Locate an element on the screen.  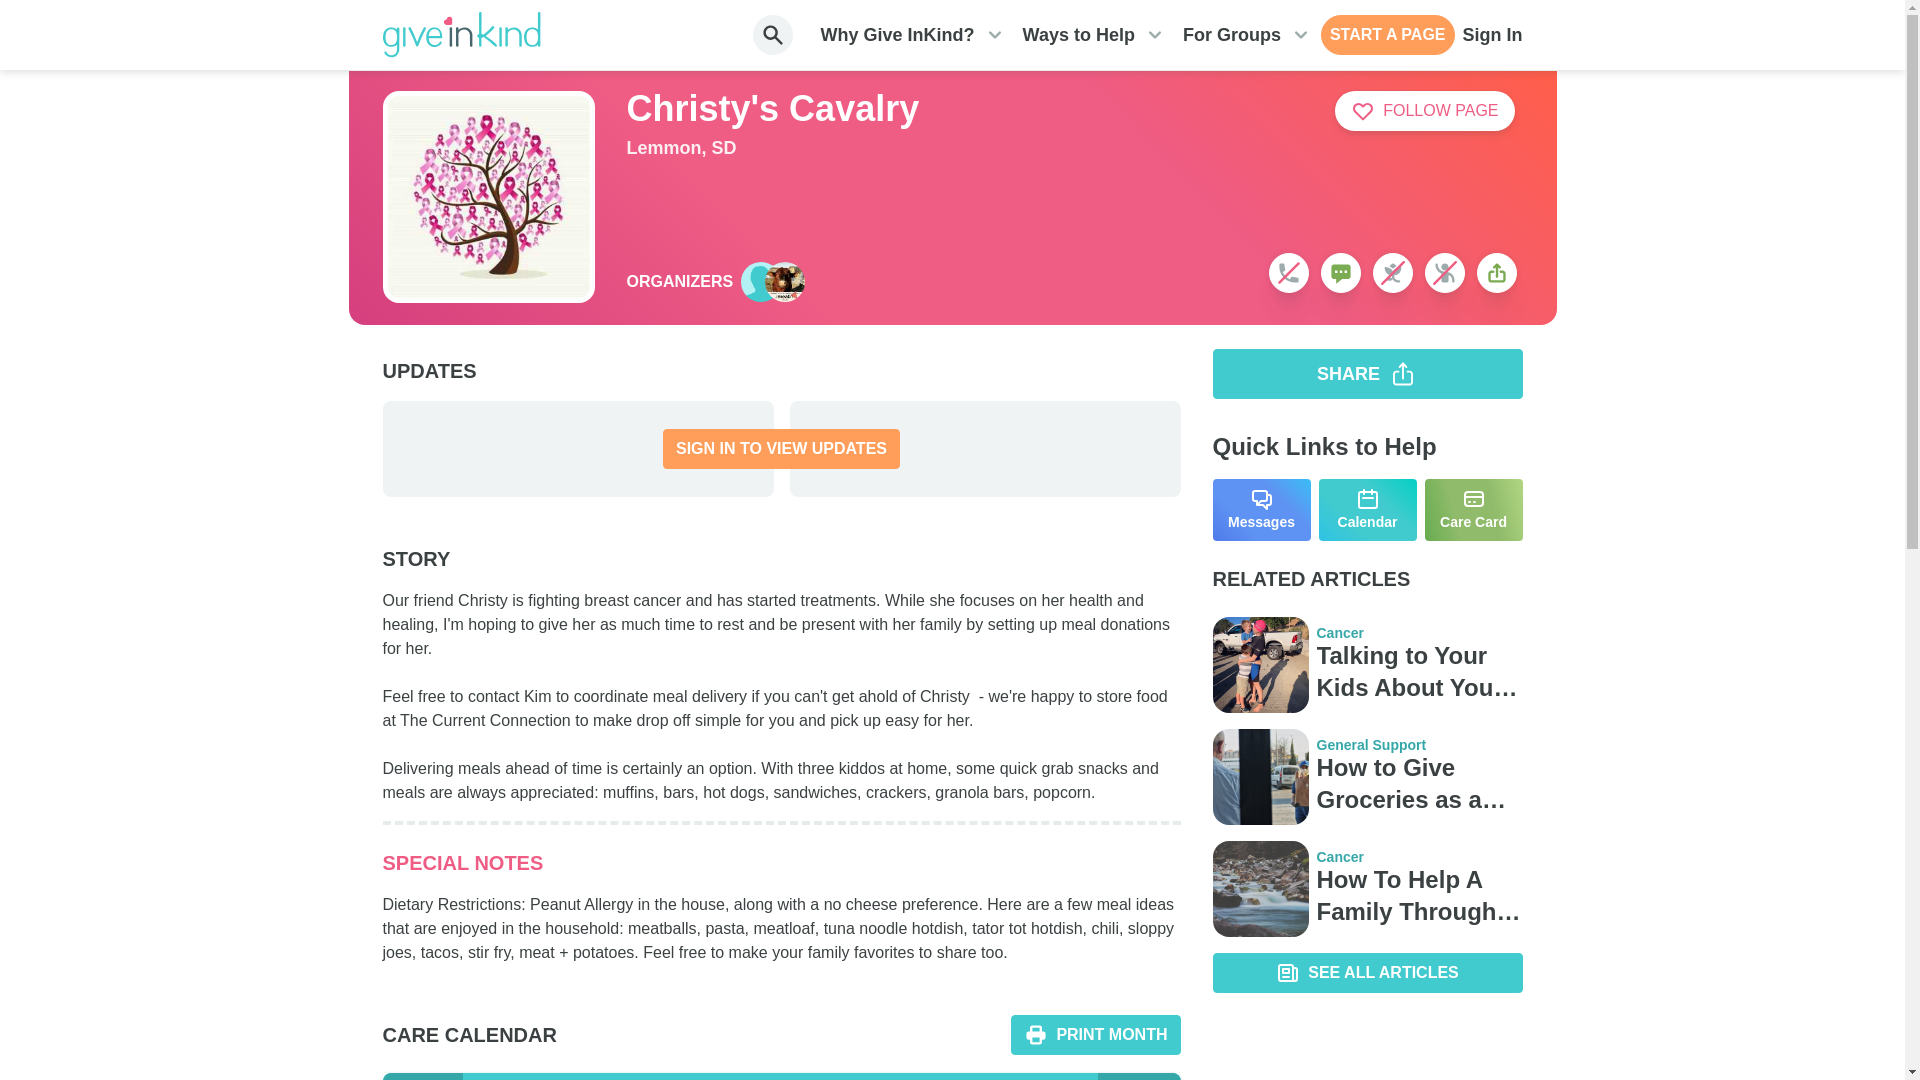
JUL is located at coordinates (422, 1076).